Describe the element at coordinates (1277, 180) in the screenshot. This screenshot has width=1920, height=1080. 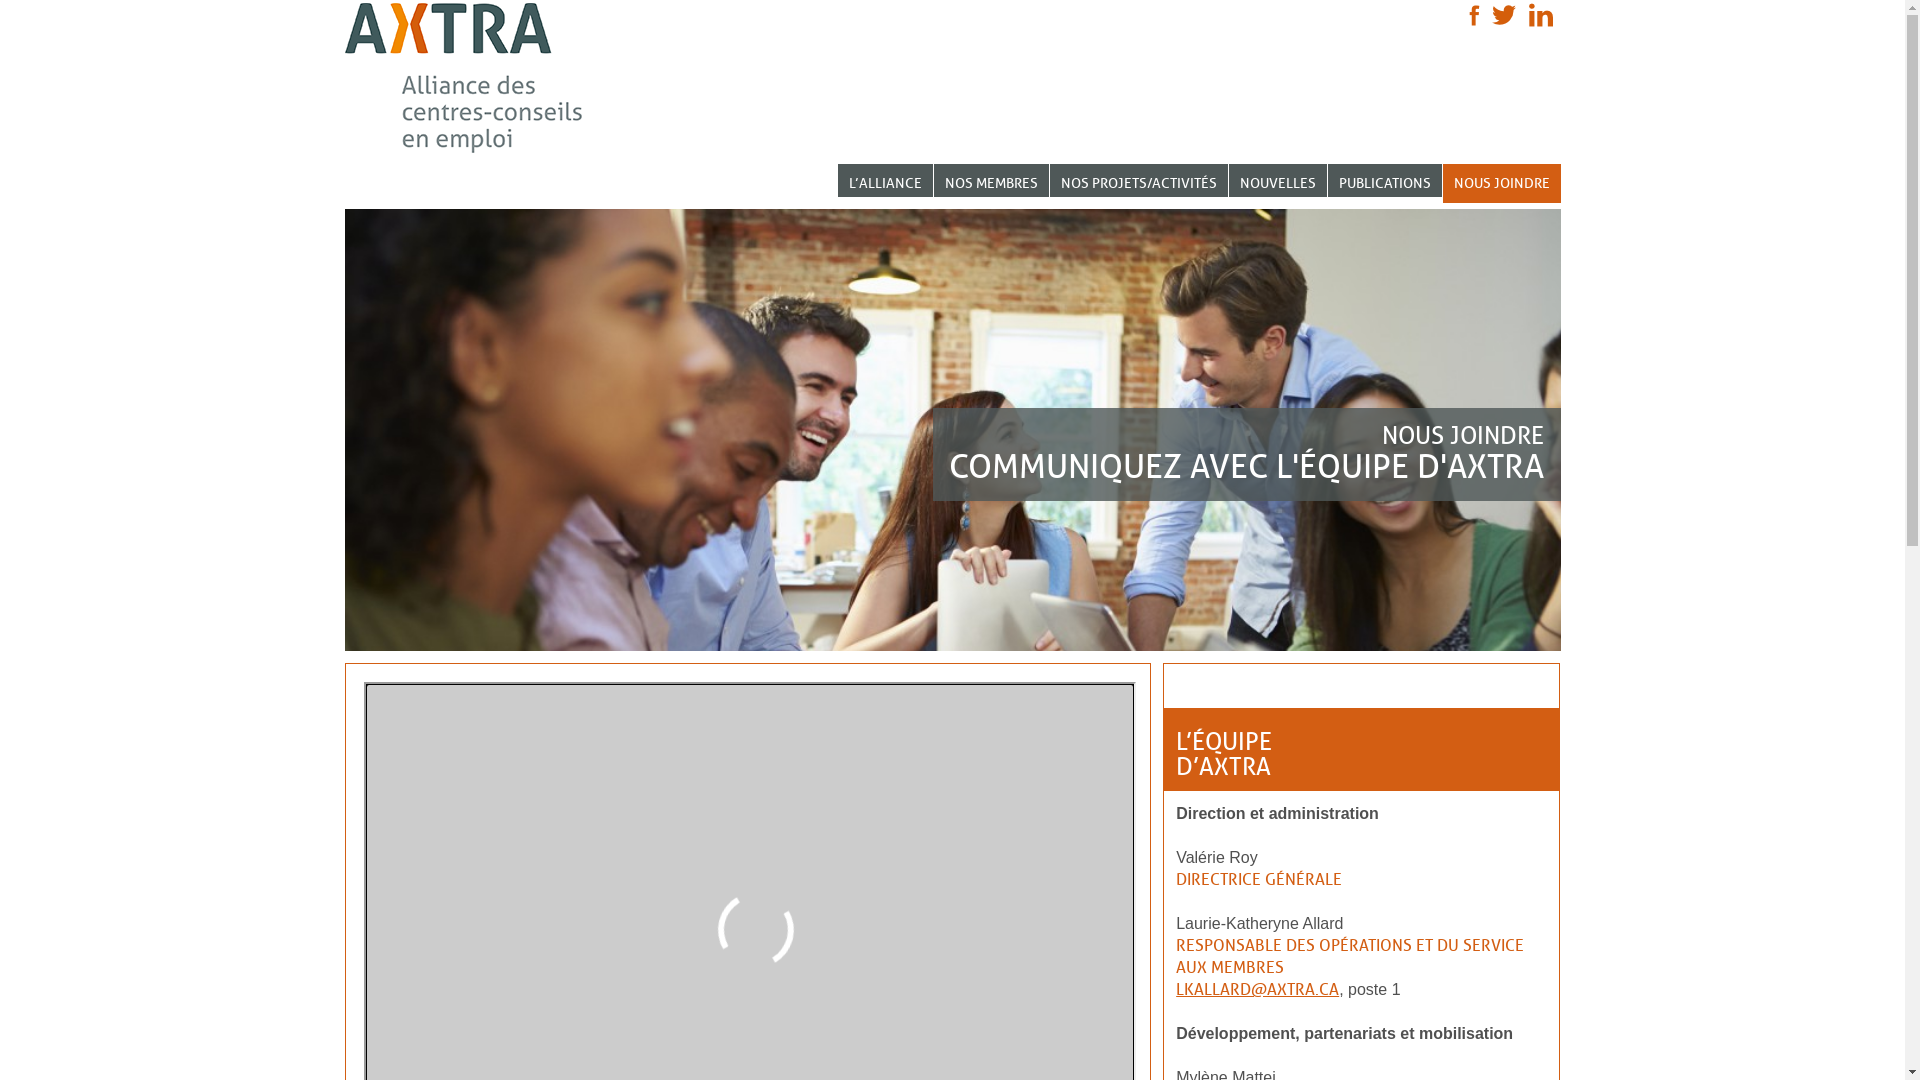
I see `NOUVELLES` at that location.